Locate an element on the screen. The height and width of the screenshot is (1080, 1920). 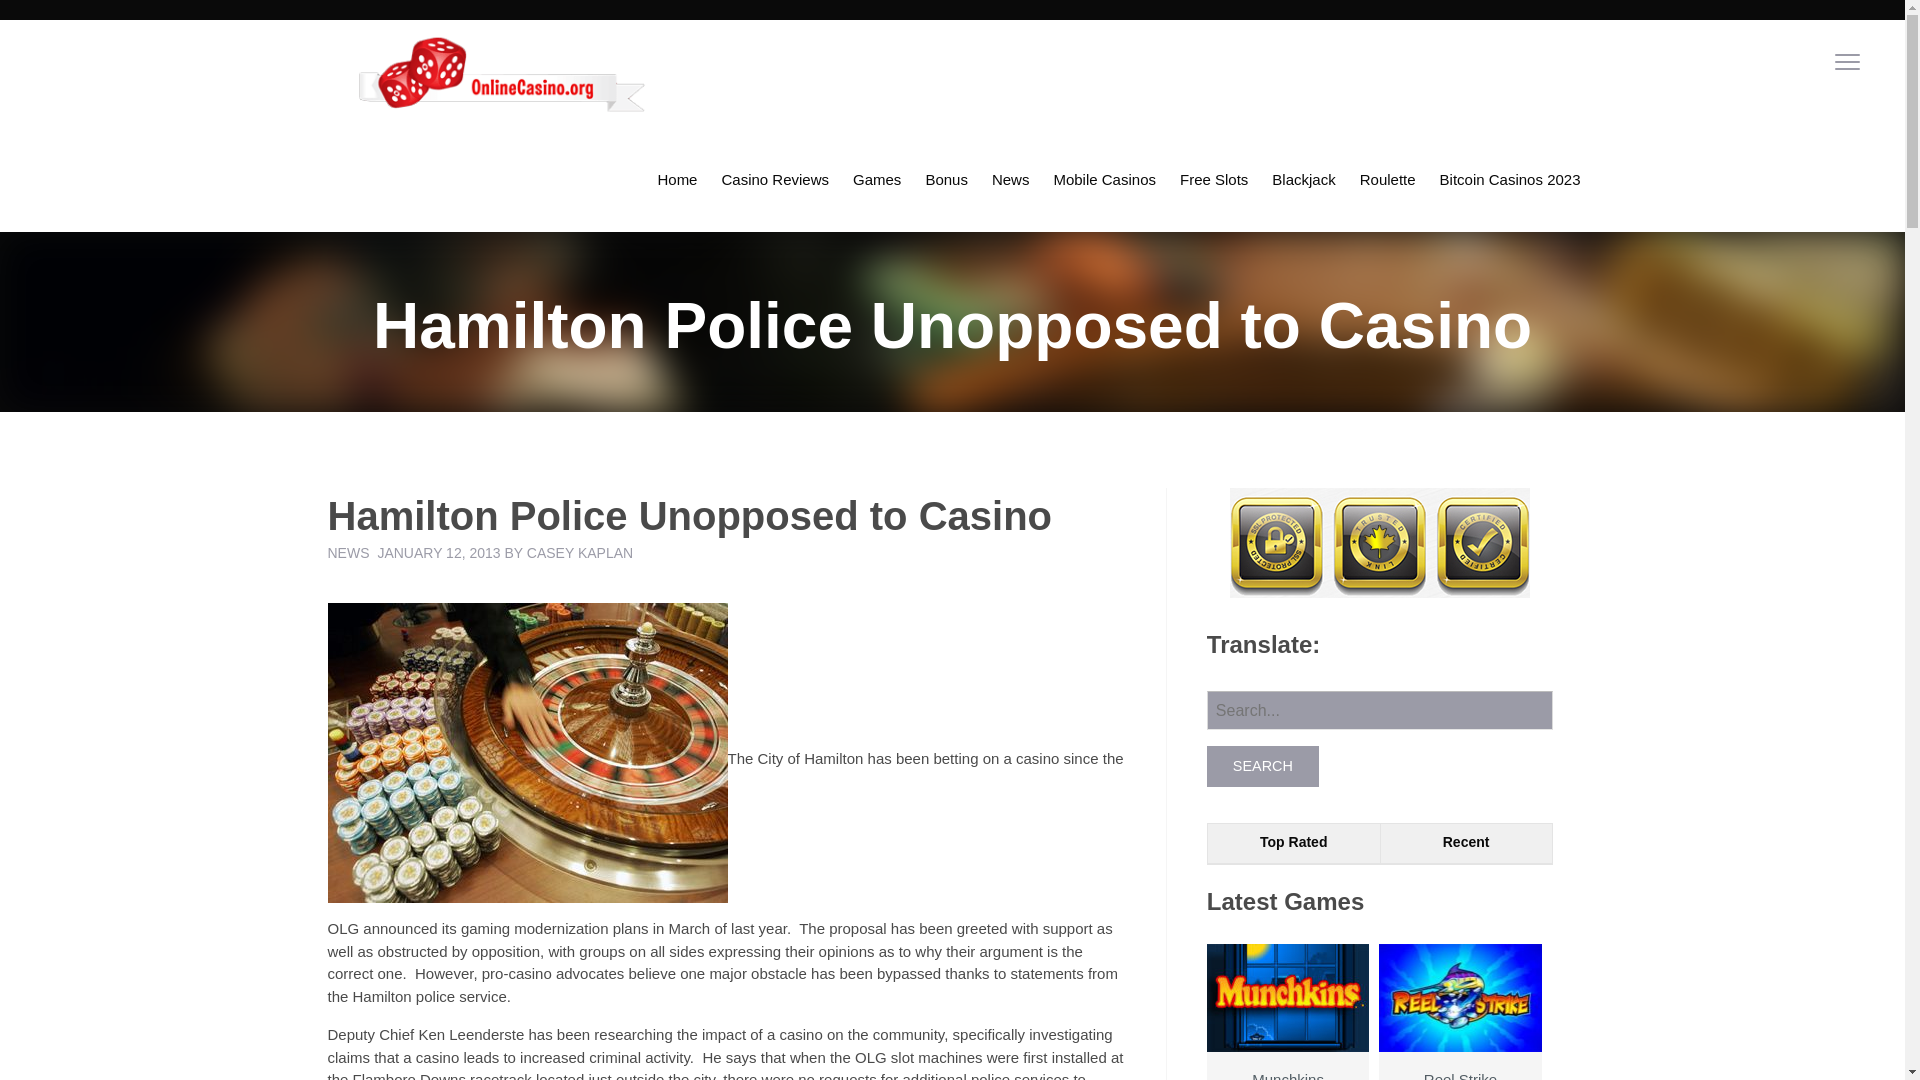
Casino Reviews is located at coordinates (774, 180).